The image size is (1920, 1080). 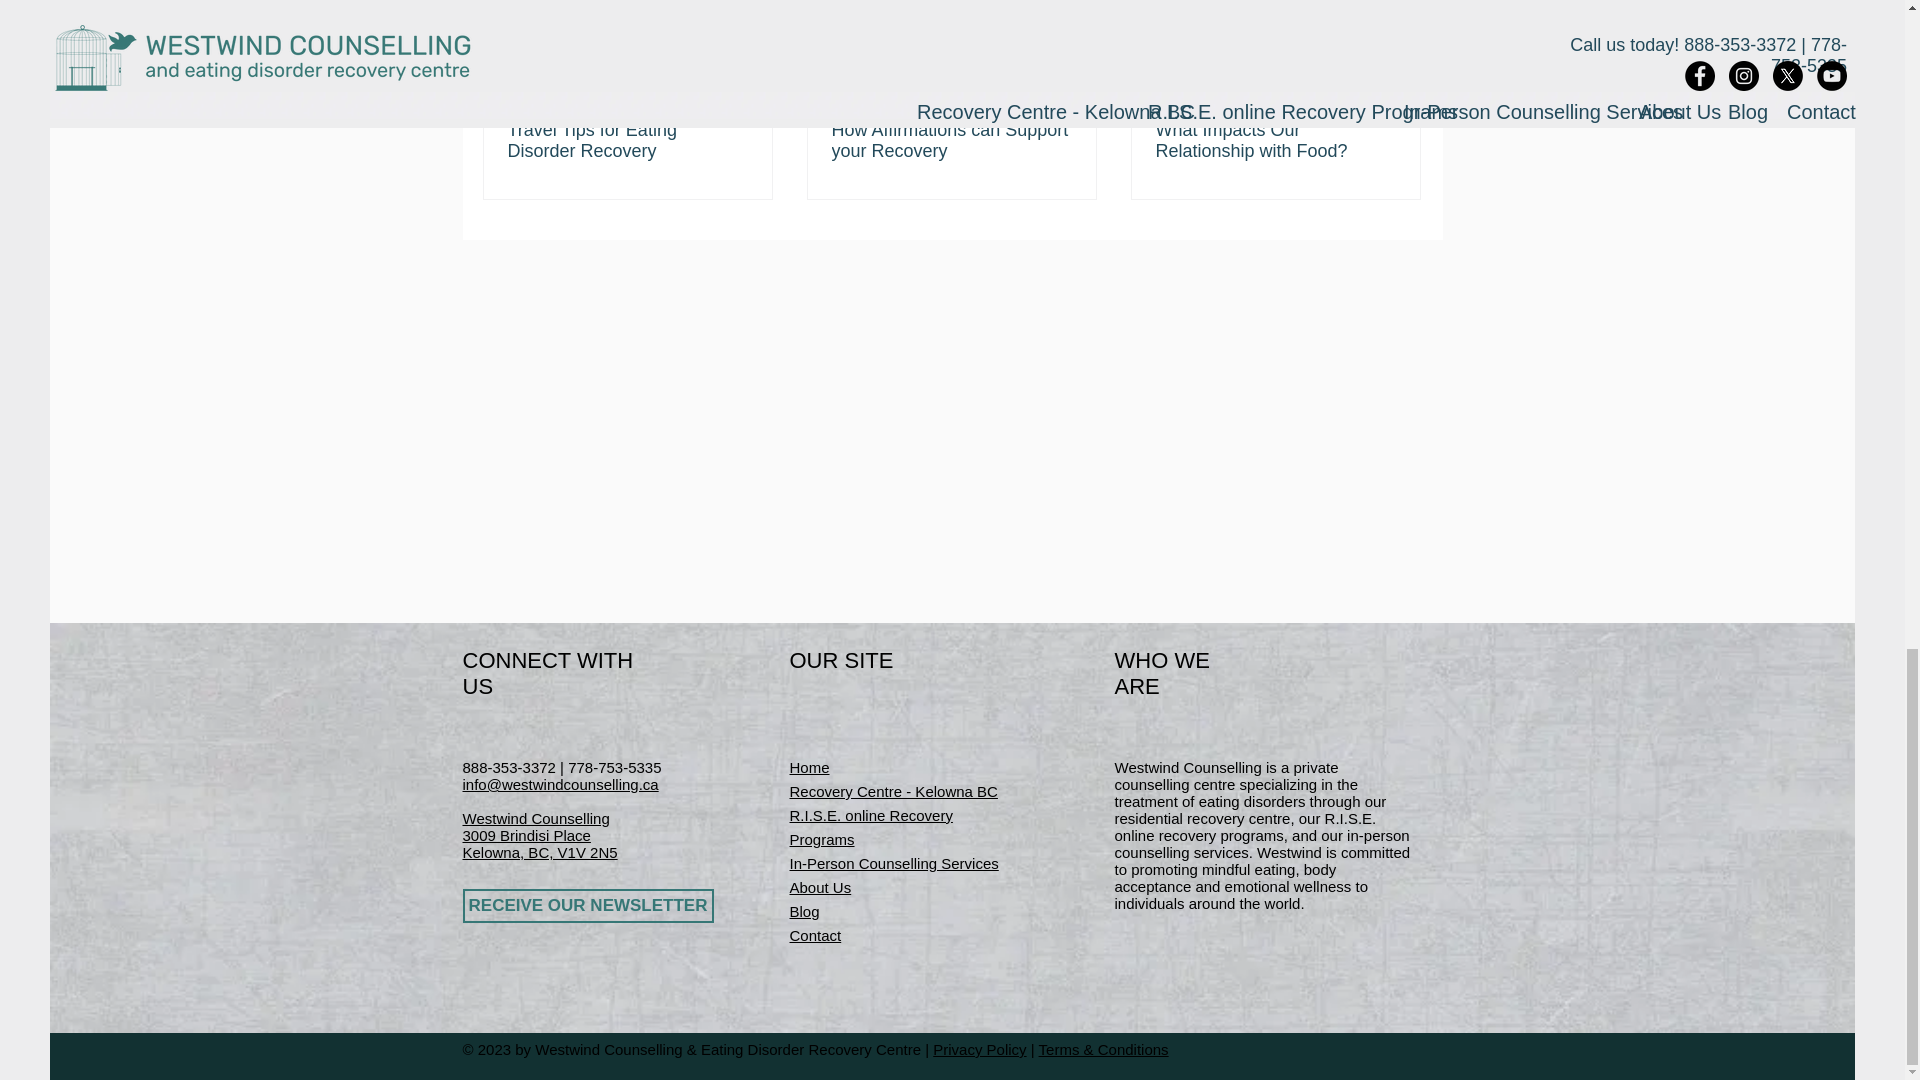 What do you see at coordinates (1275, 140) in the screenshot?
I see `What Impacts Our Relationship with Food?` at bounding box center [1275, 140].